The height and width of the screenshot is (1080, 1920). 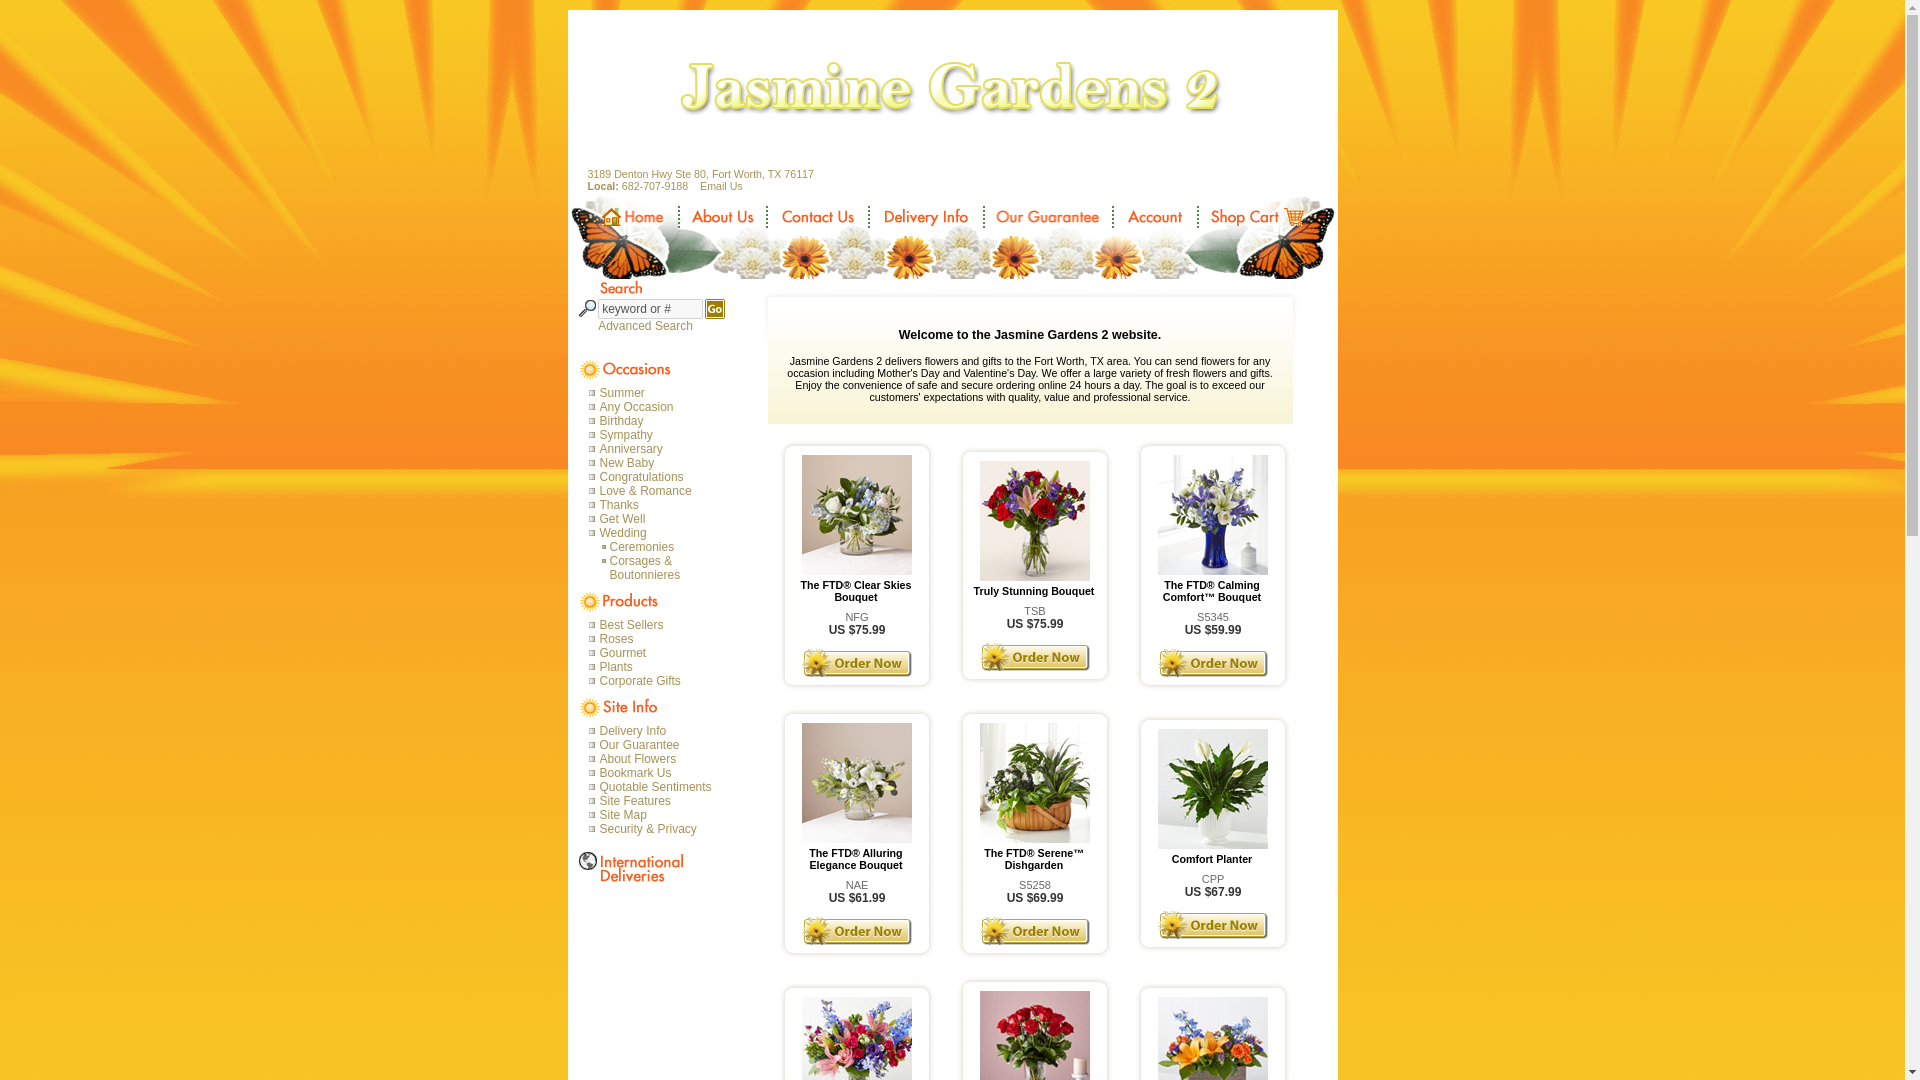 I want to click on go, so click(x=714, y=308).